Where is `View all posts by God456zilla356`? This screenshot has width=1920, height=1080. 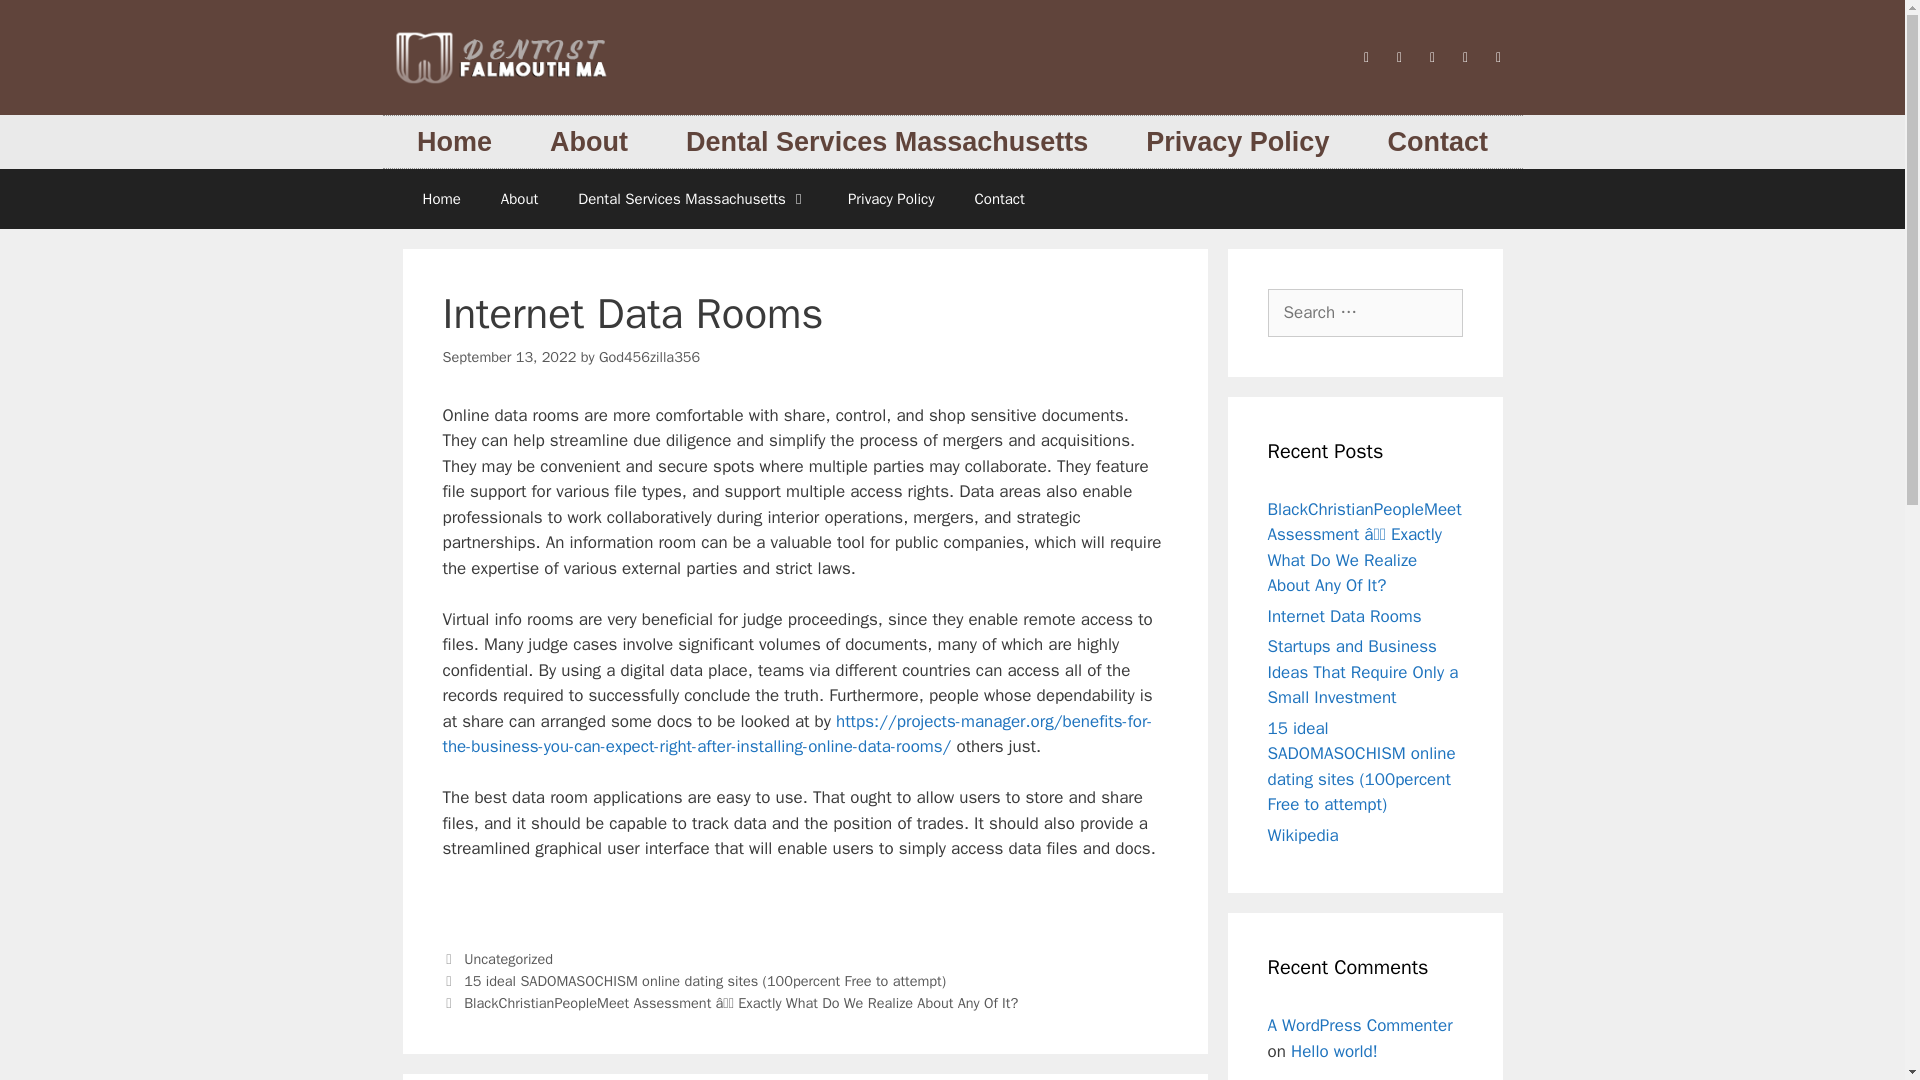 View all posts by God456zilla356 is located at coordinates (650, 356).